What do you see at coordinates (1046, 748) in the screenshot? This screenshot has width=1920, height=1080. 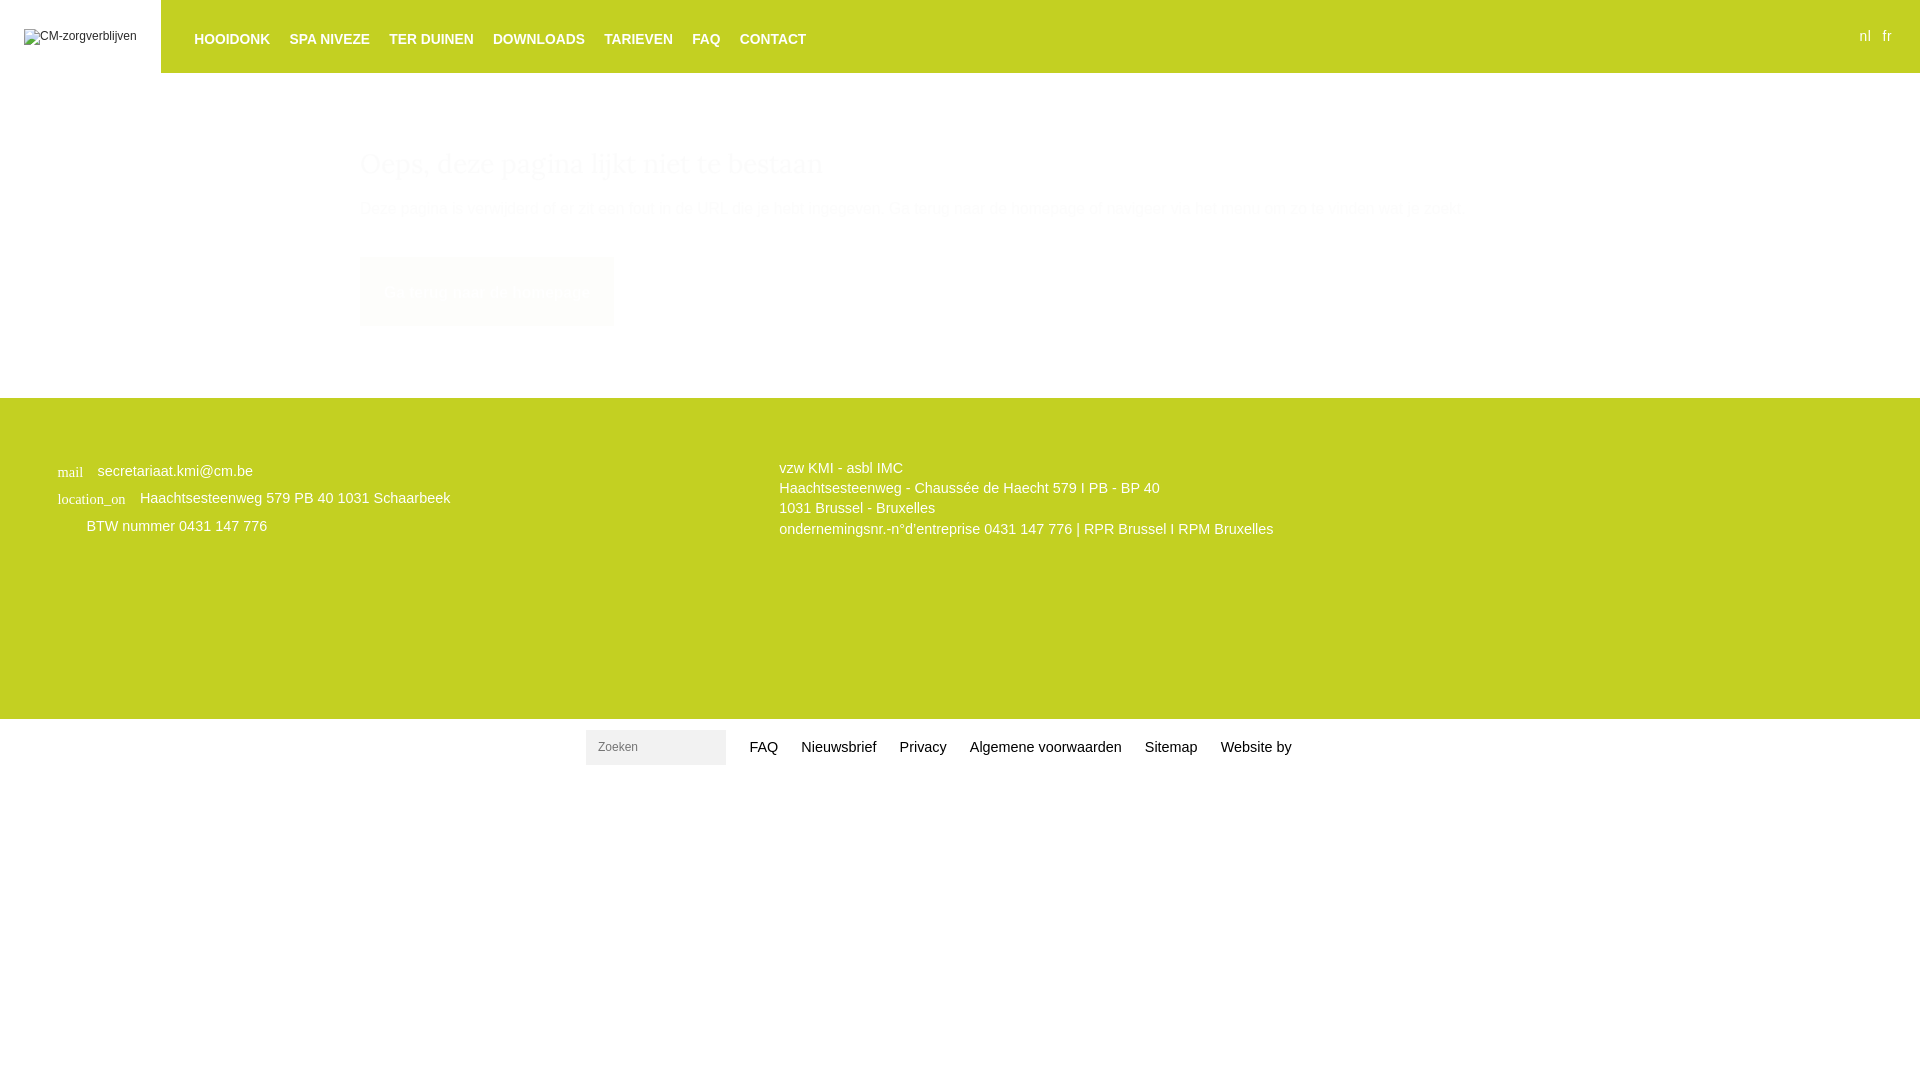 I see `Algemene voorwaarden` at bounding box center [1046, 748].